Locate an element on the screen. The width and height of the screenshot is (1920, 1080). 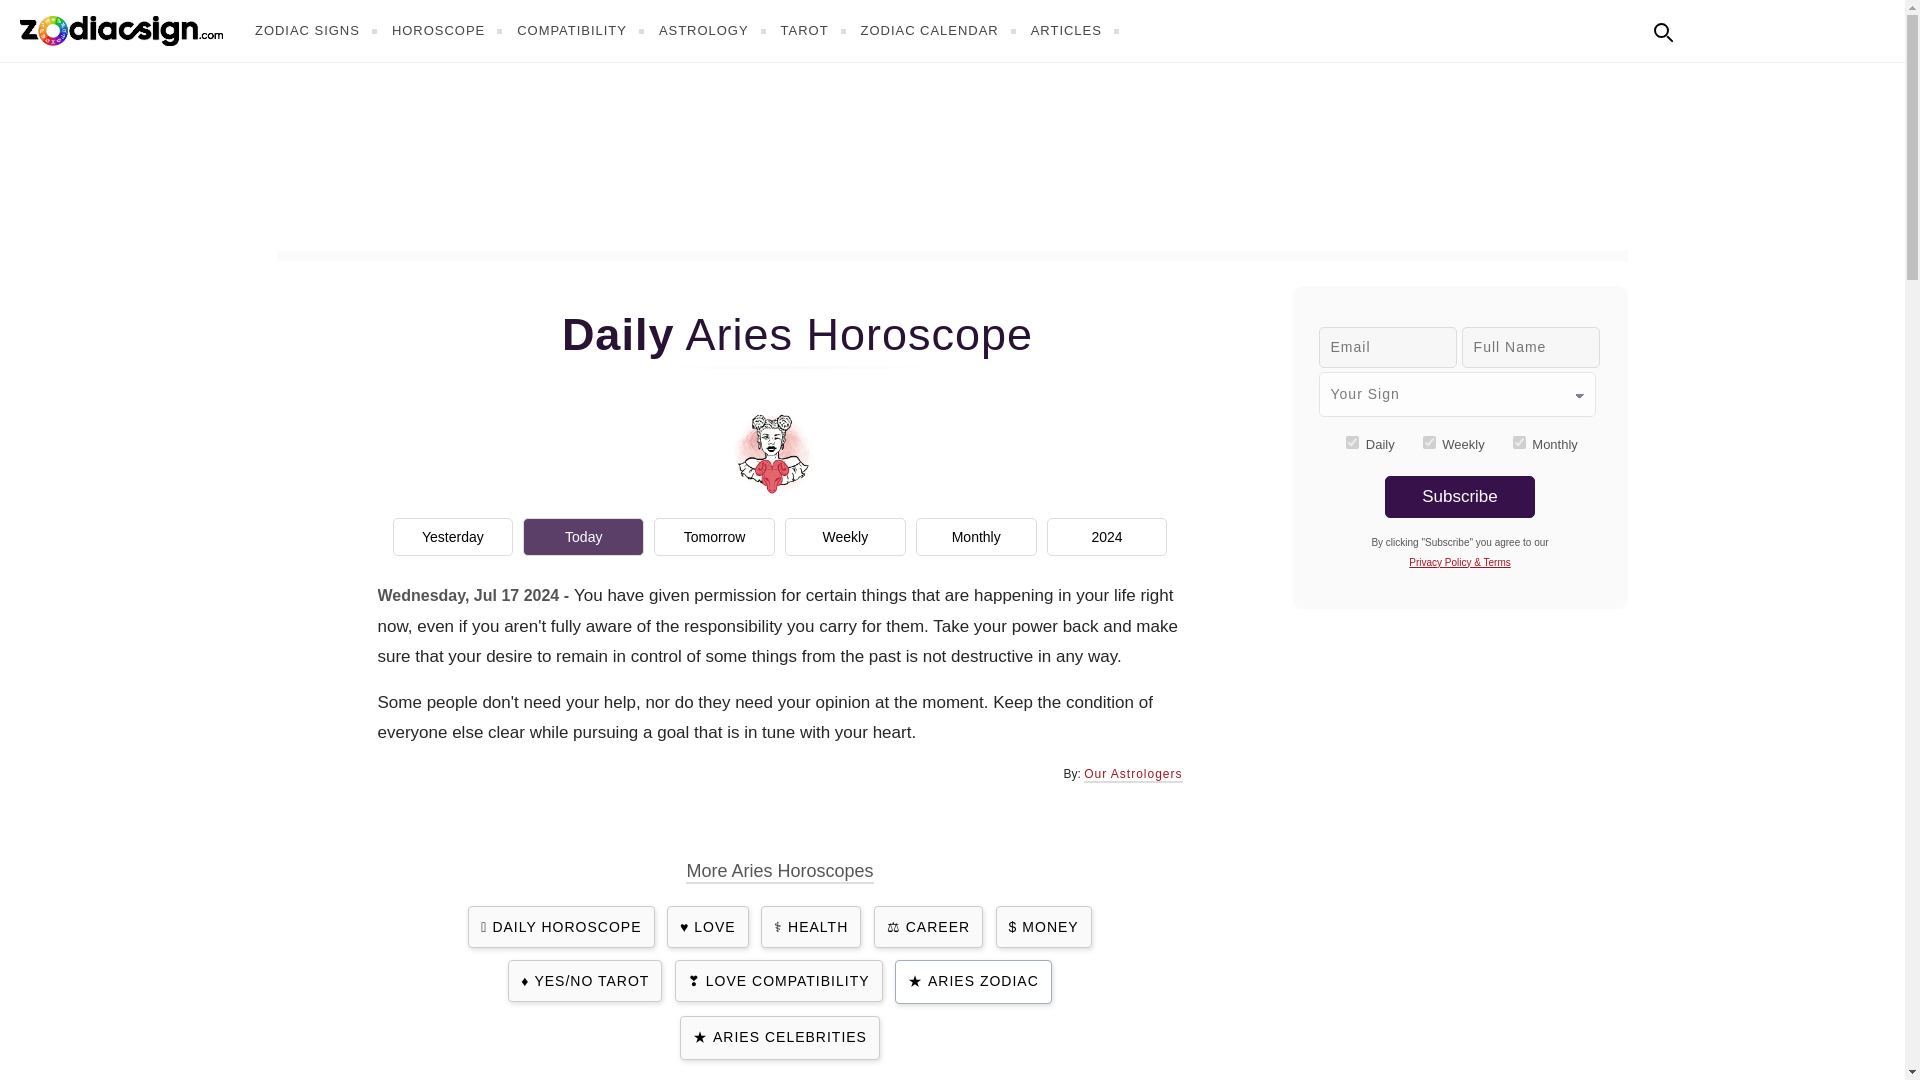
ZODIAC SIGNS is located at coordinates (318, 30).